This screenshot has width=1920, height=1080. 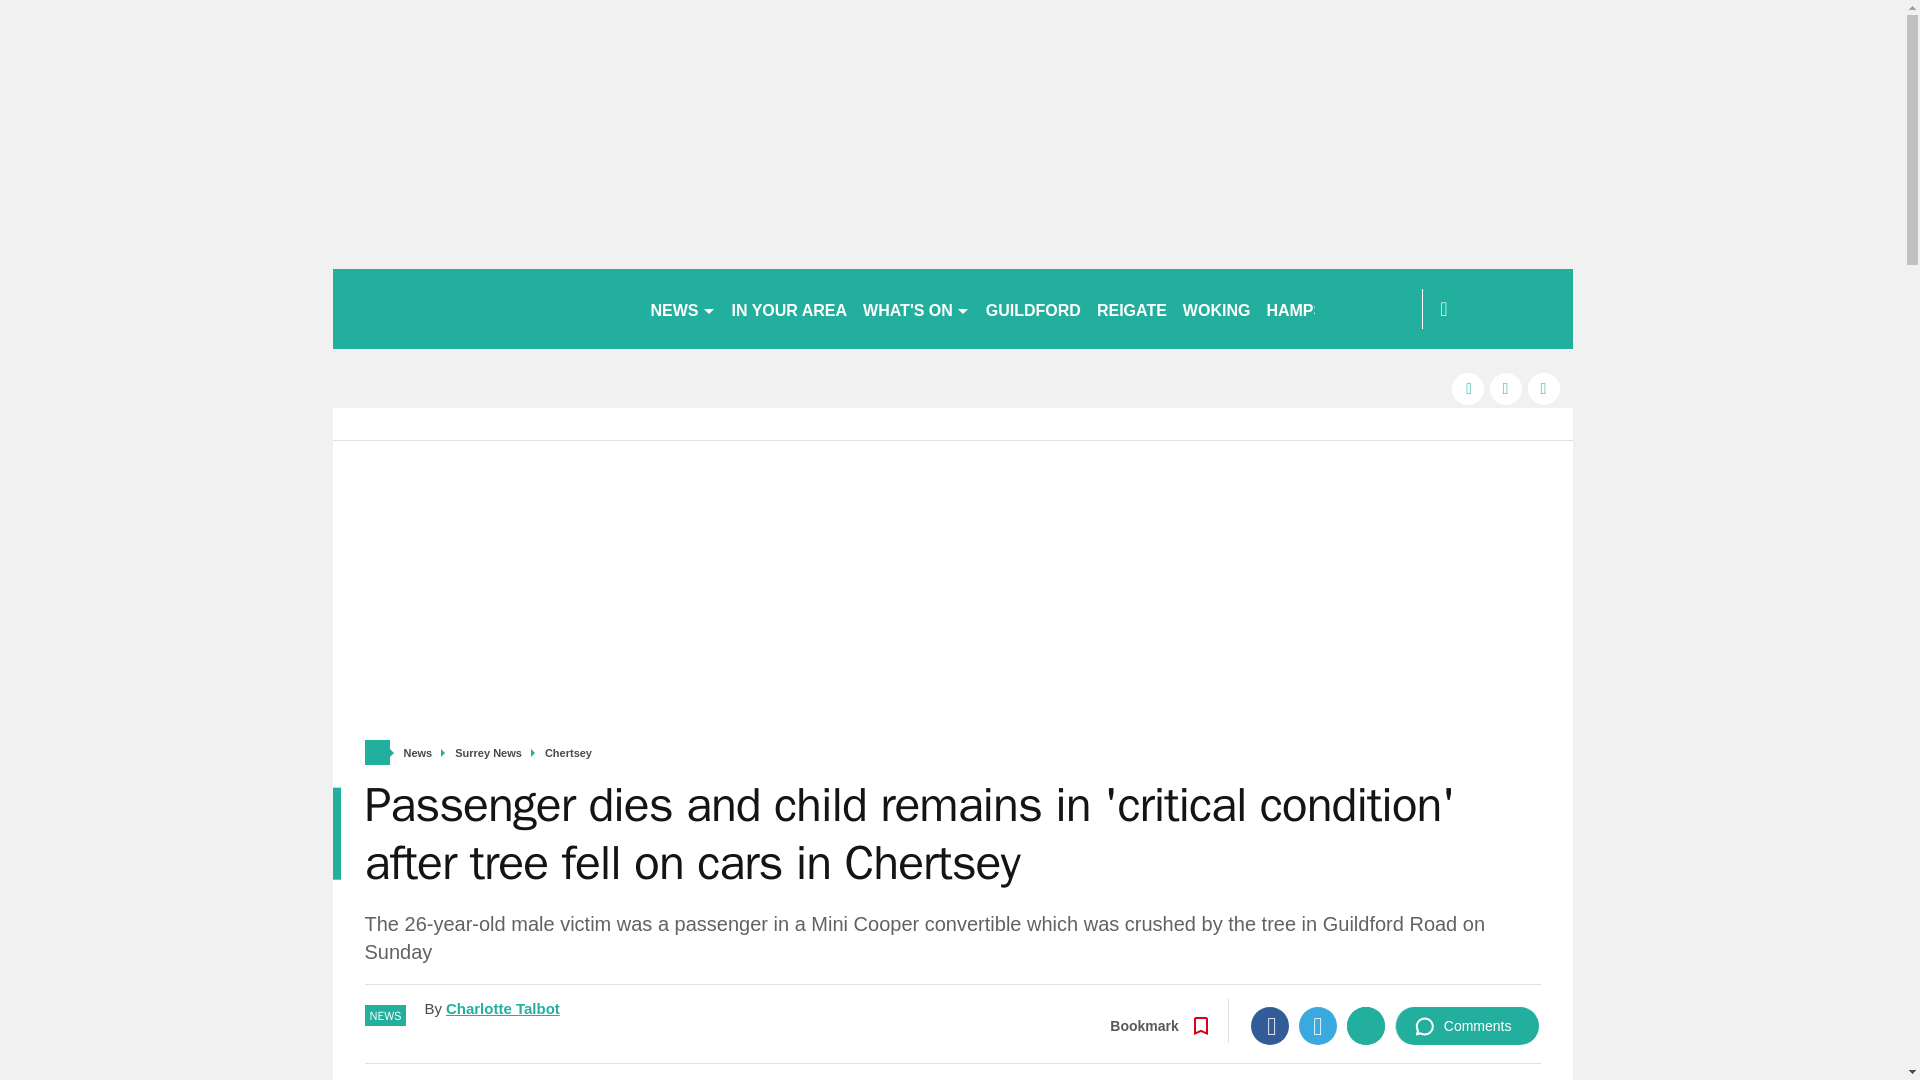 I want to click on twitter, so click(x=1506, y=388).